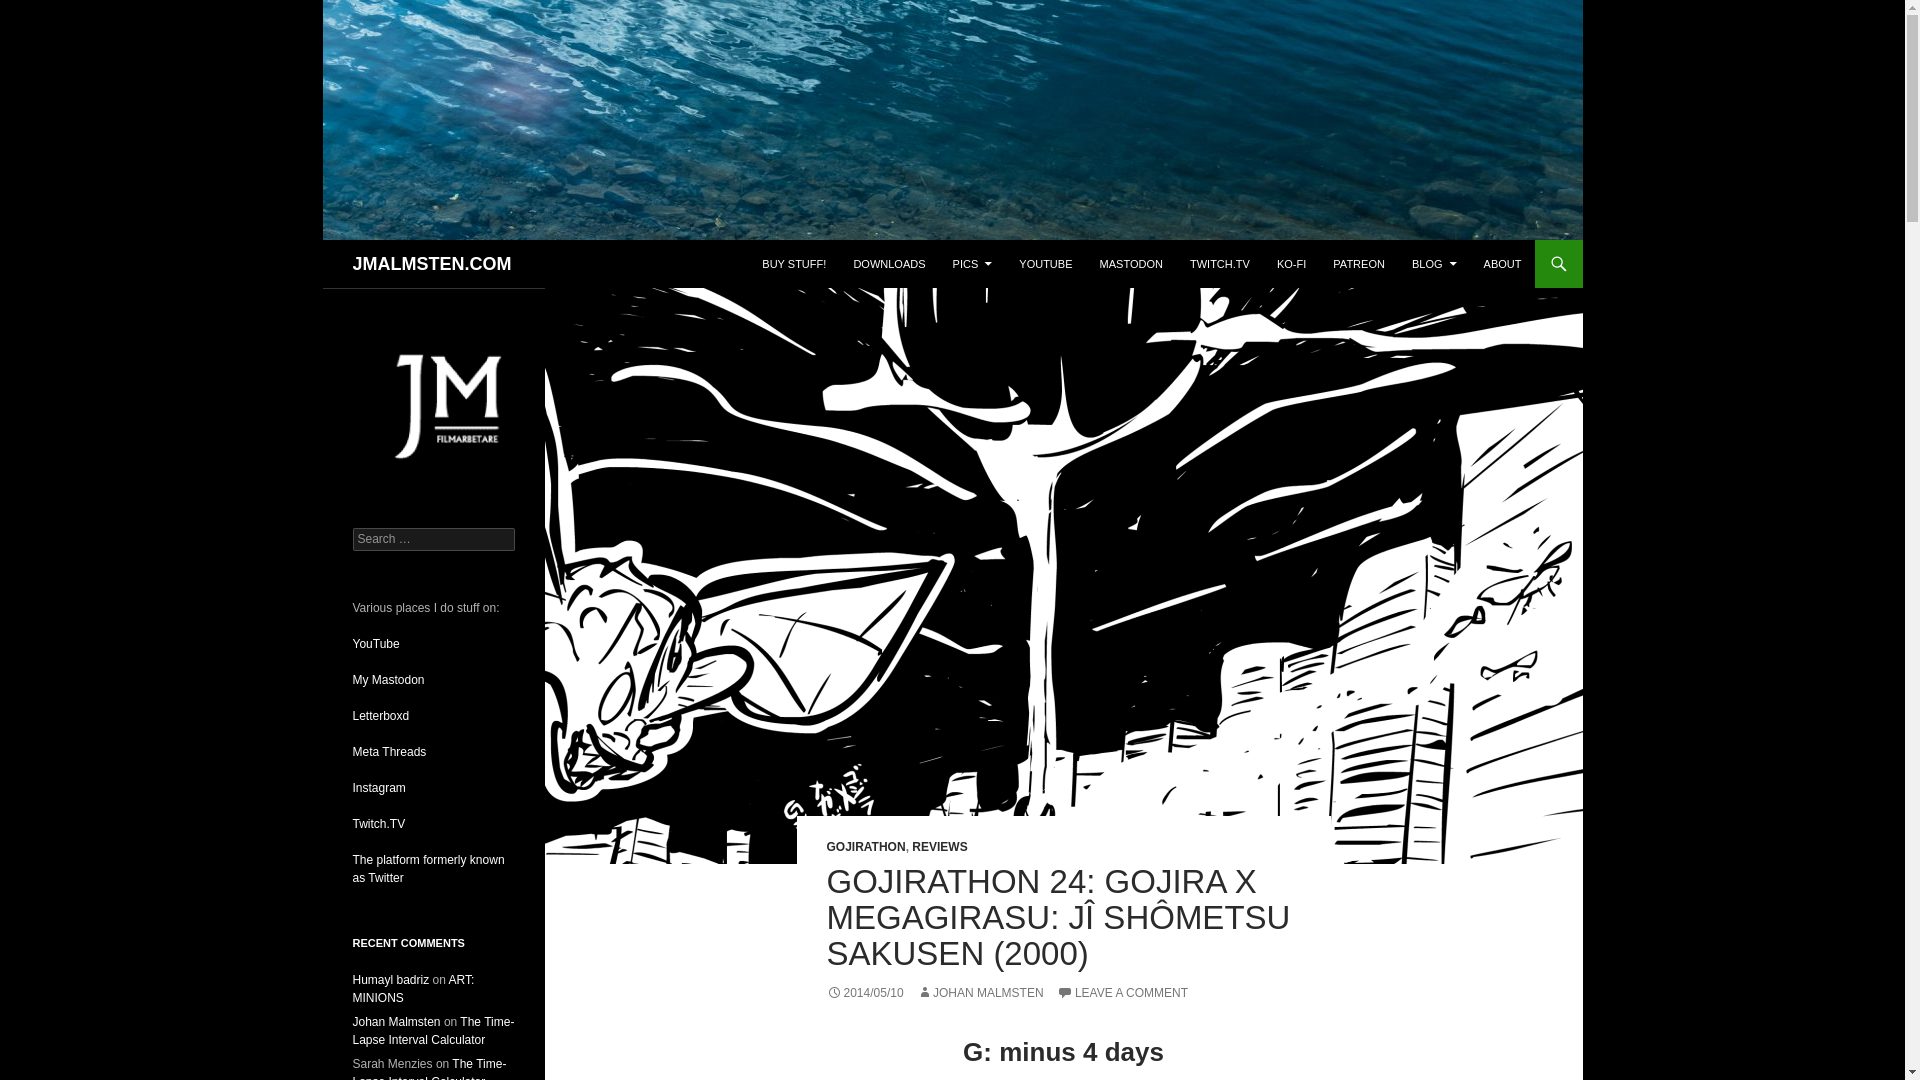 This screenshot has height=1080, width=1920. What do you see at coordinates (940, 847) in the screenshot?
I see `REVIEWS` at bounding box center [940, 847].